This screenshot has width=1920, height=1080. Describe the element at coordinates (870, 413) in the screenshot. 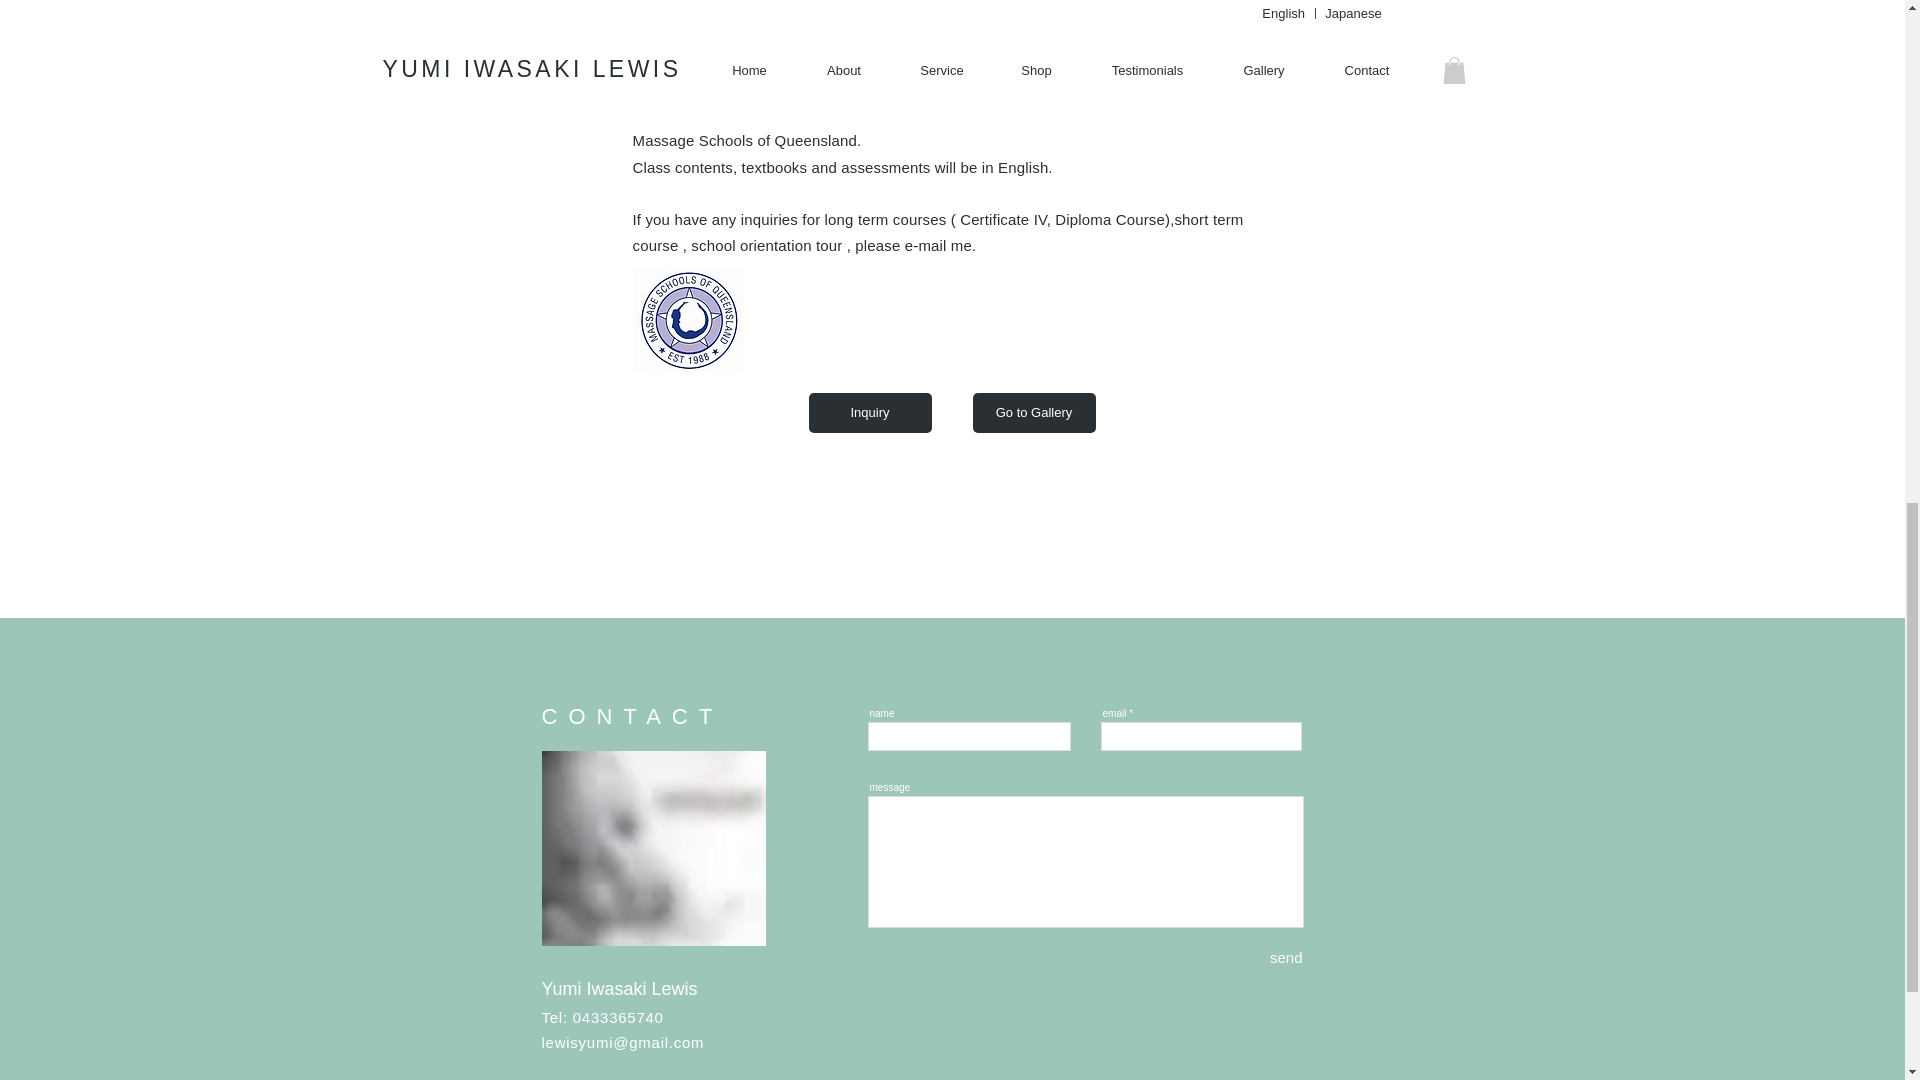

I see `Inquiry` at that location.